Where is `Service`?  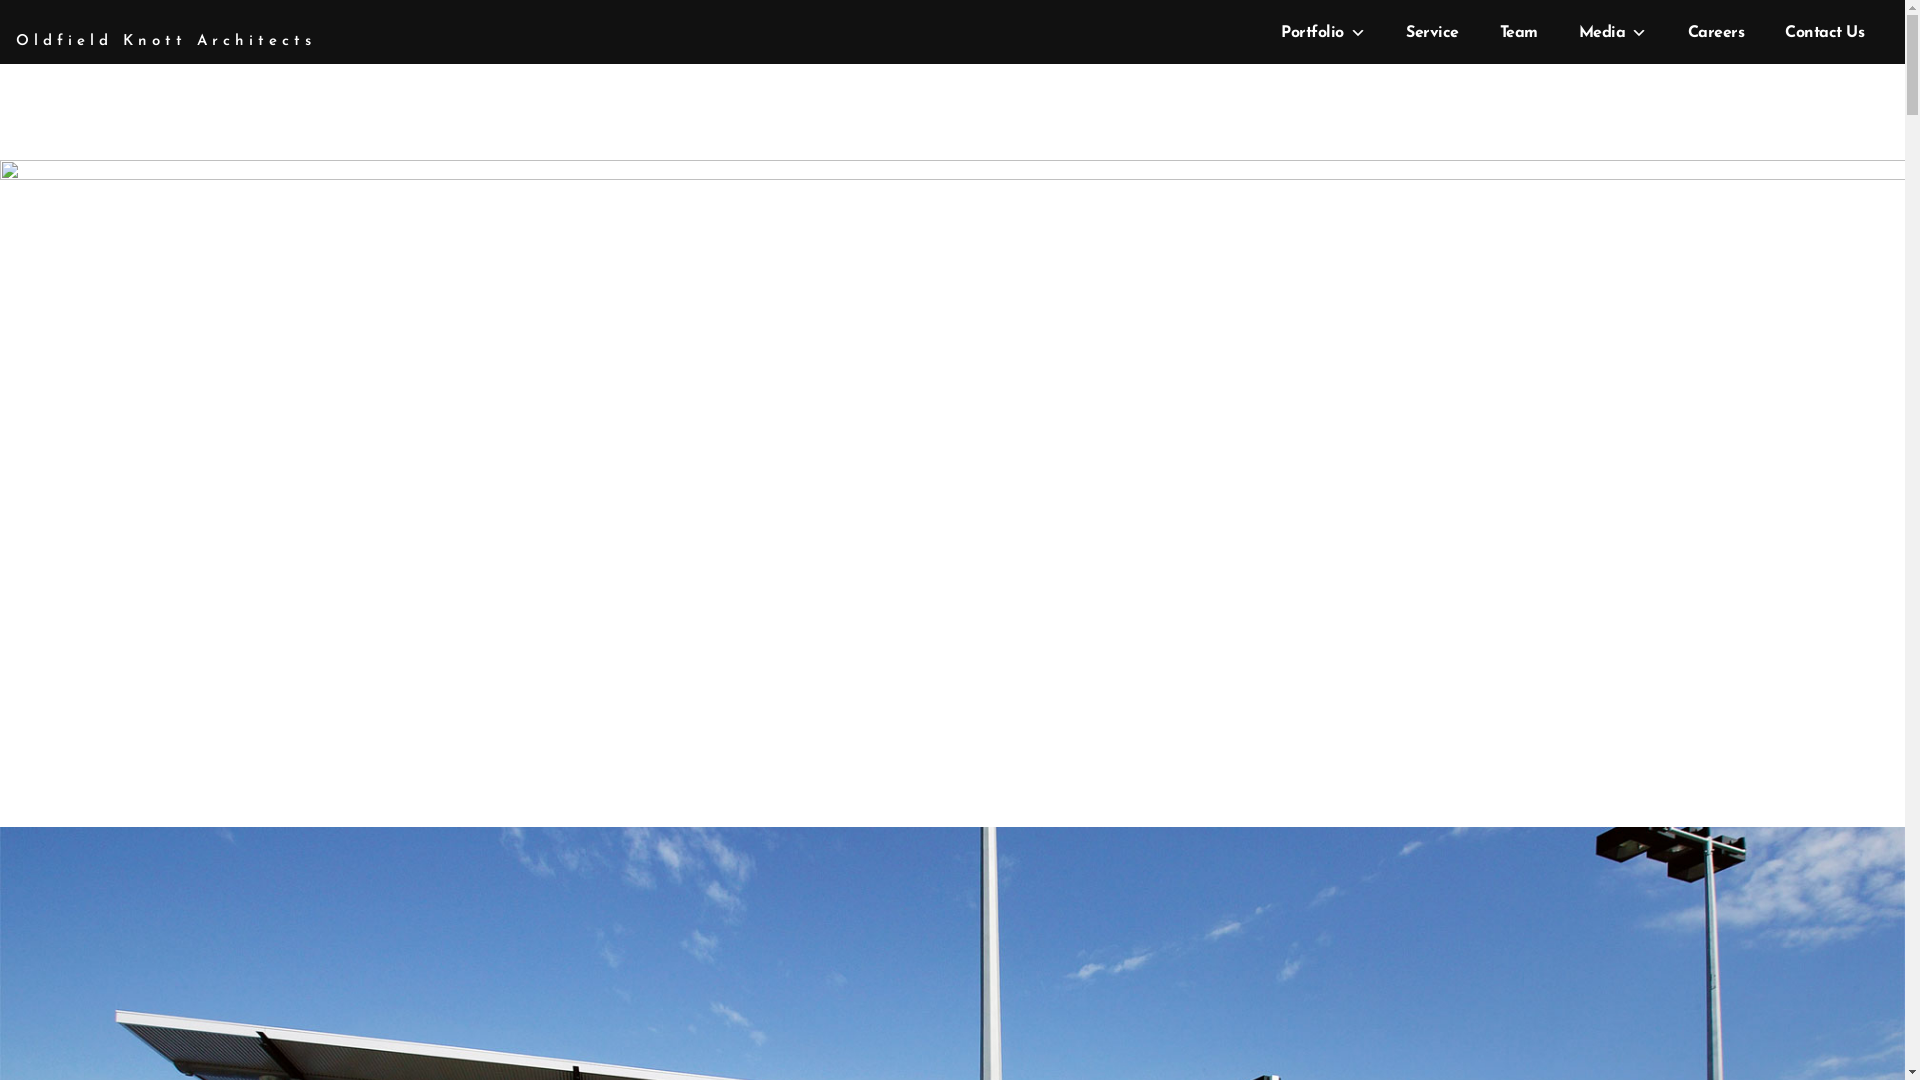 Service is located at coordinates (1430, 33).